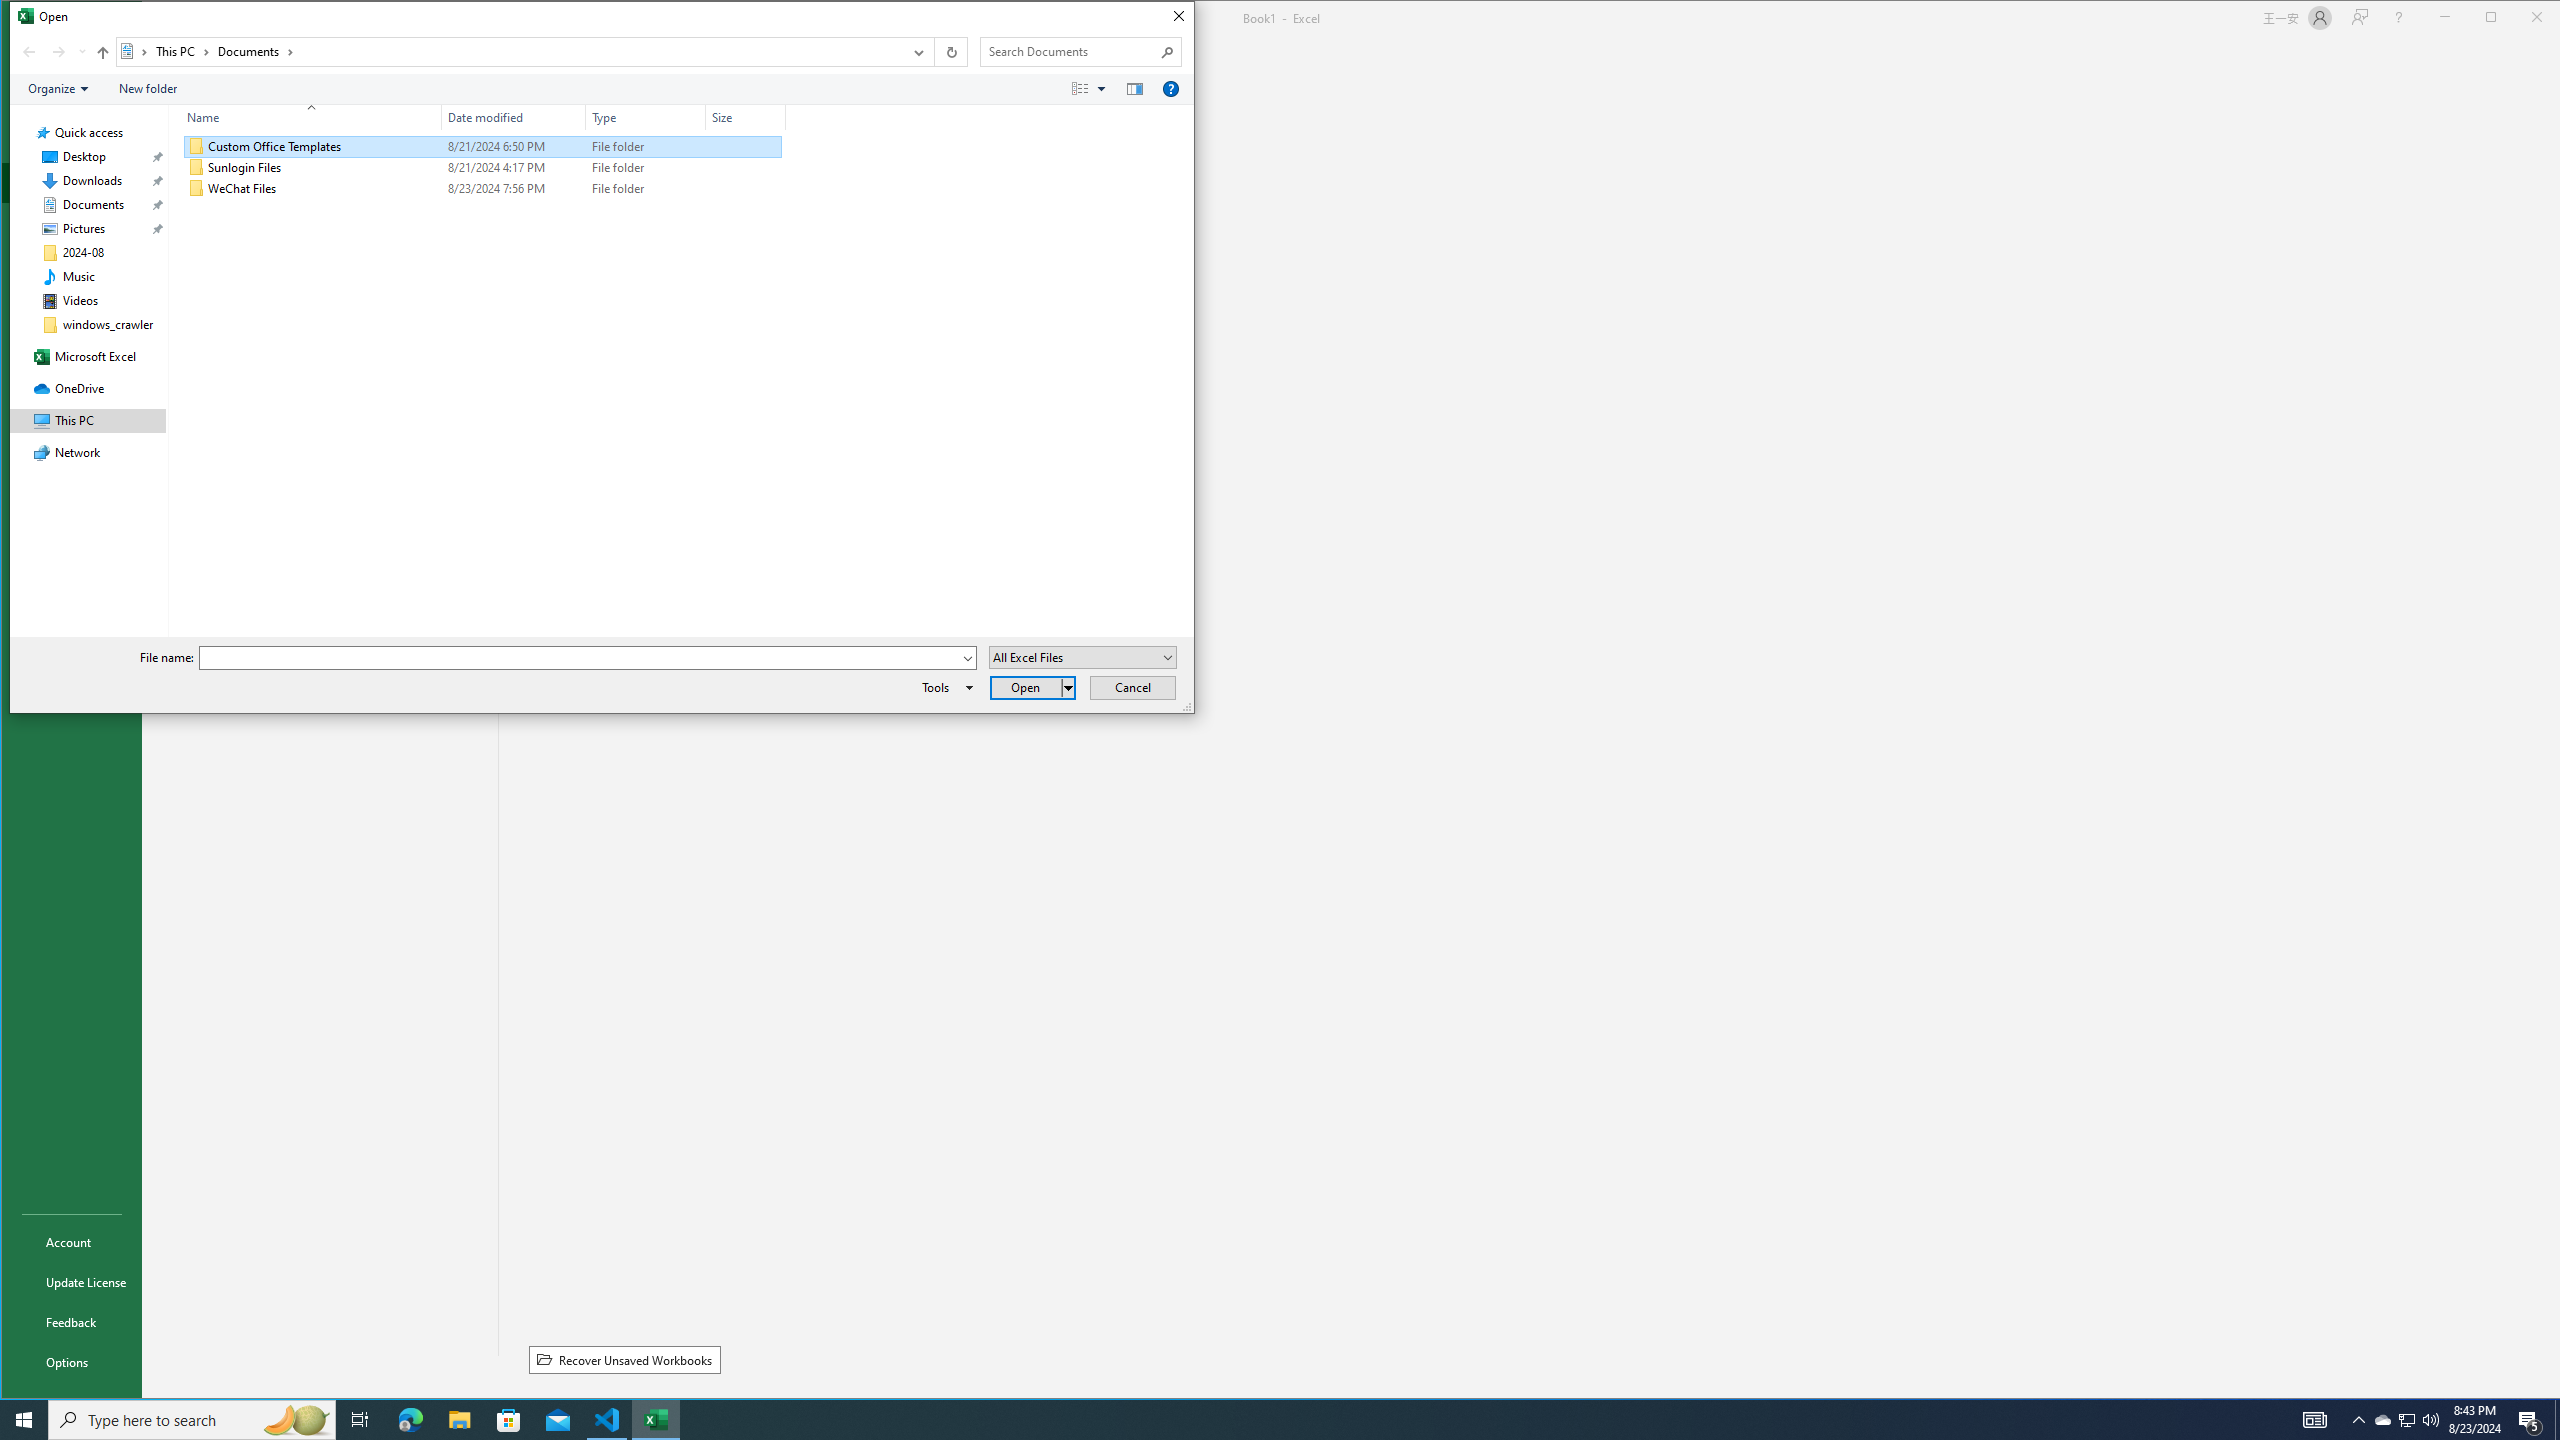  I want to click on Cancel, so click(944, 687).